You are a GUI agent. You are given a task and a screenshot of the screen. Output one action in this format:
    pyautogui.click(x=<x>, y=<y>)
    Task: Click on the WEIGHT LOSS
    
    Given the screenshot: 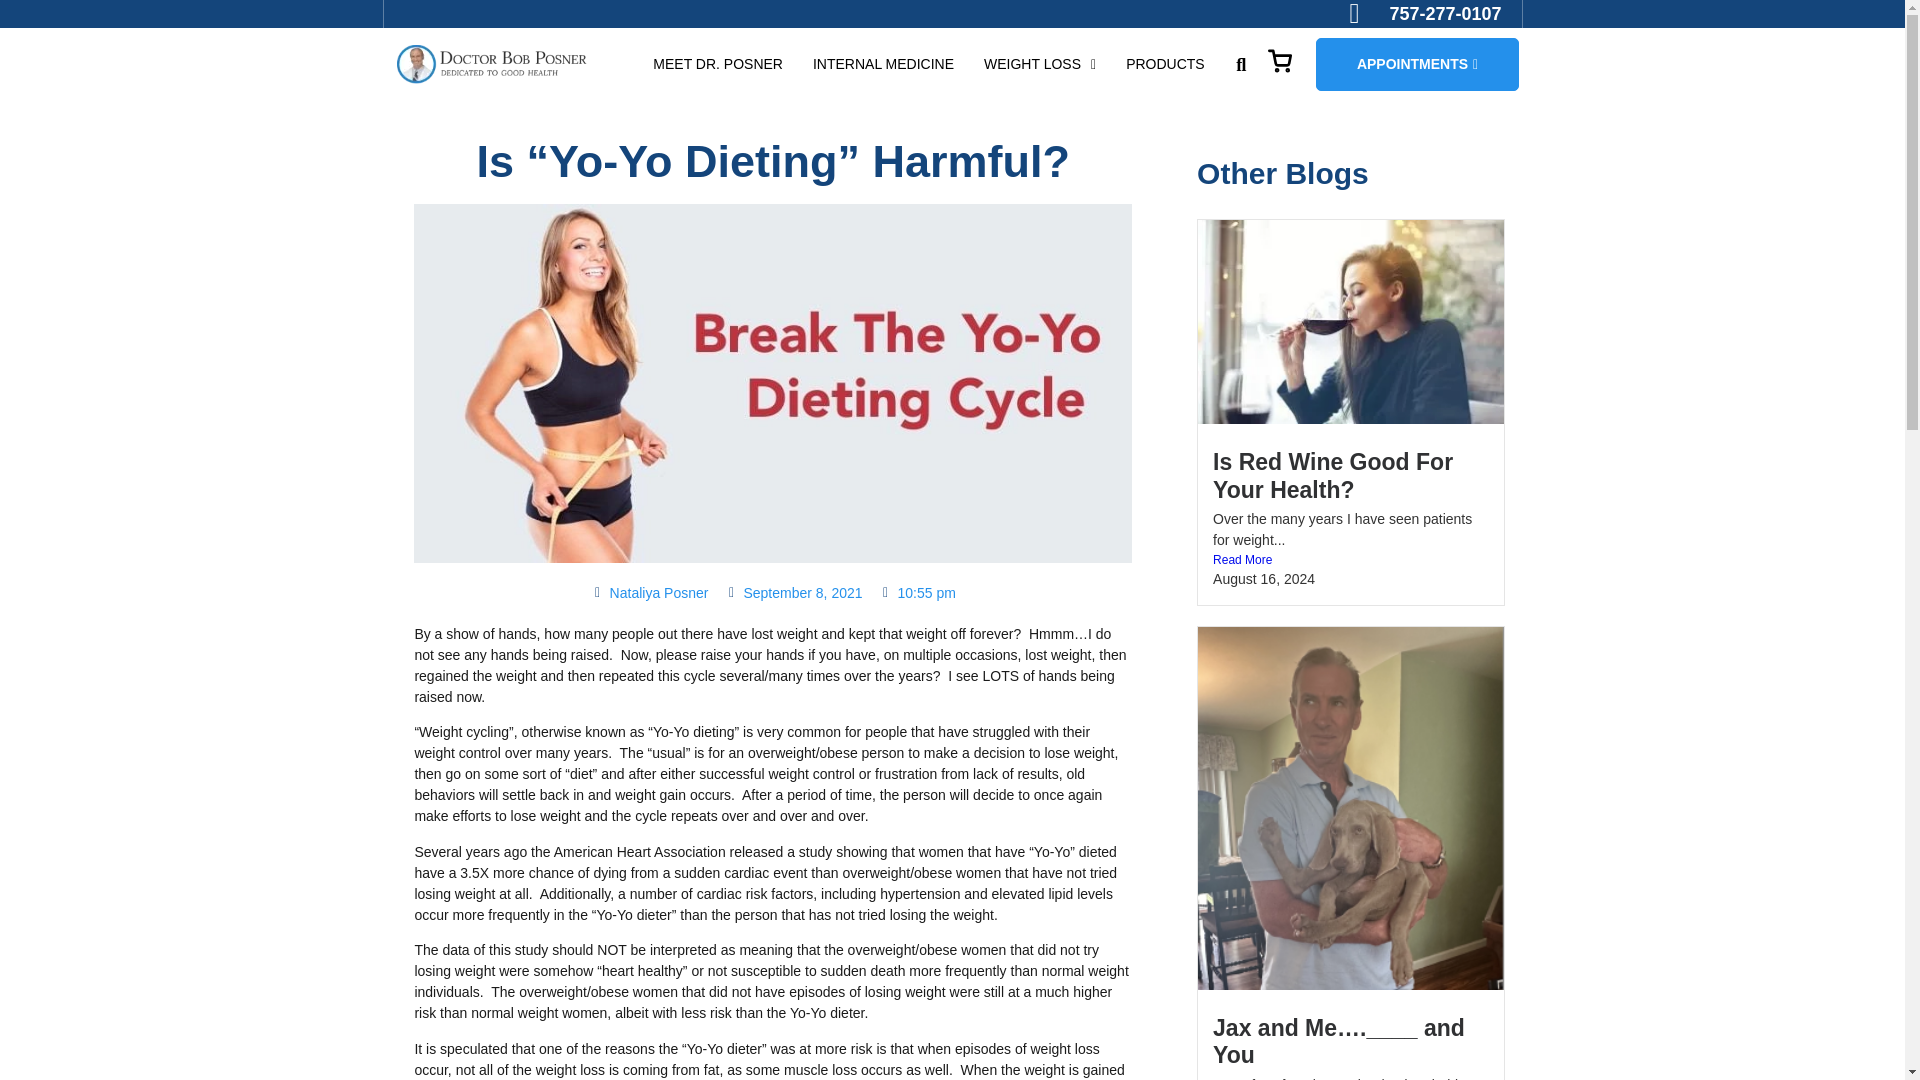 What is the action you would take?
    pyautogui.click(x=1040, y=64)
    